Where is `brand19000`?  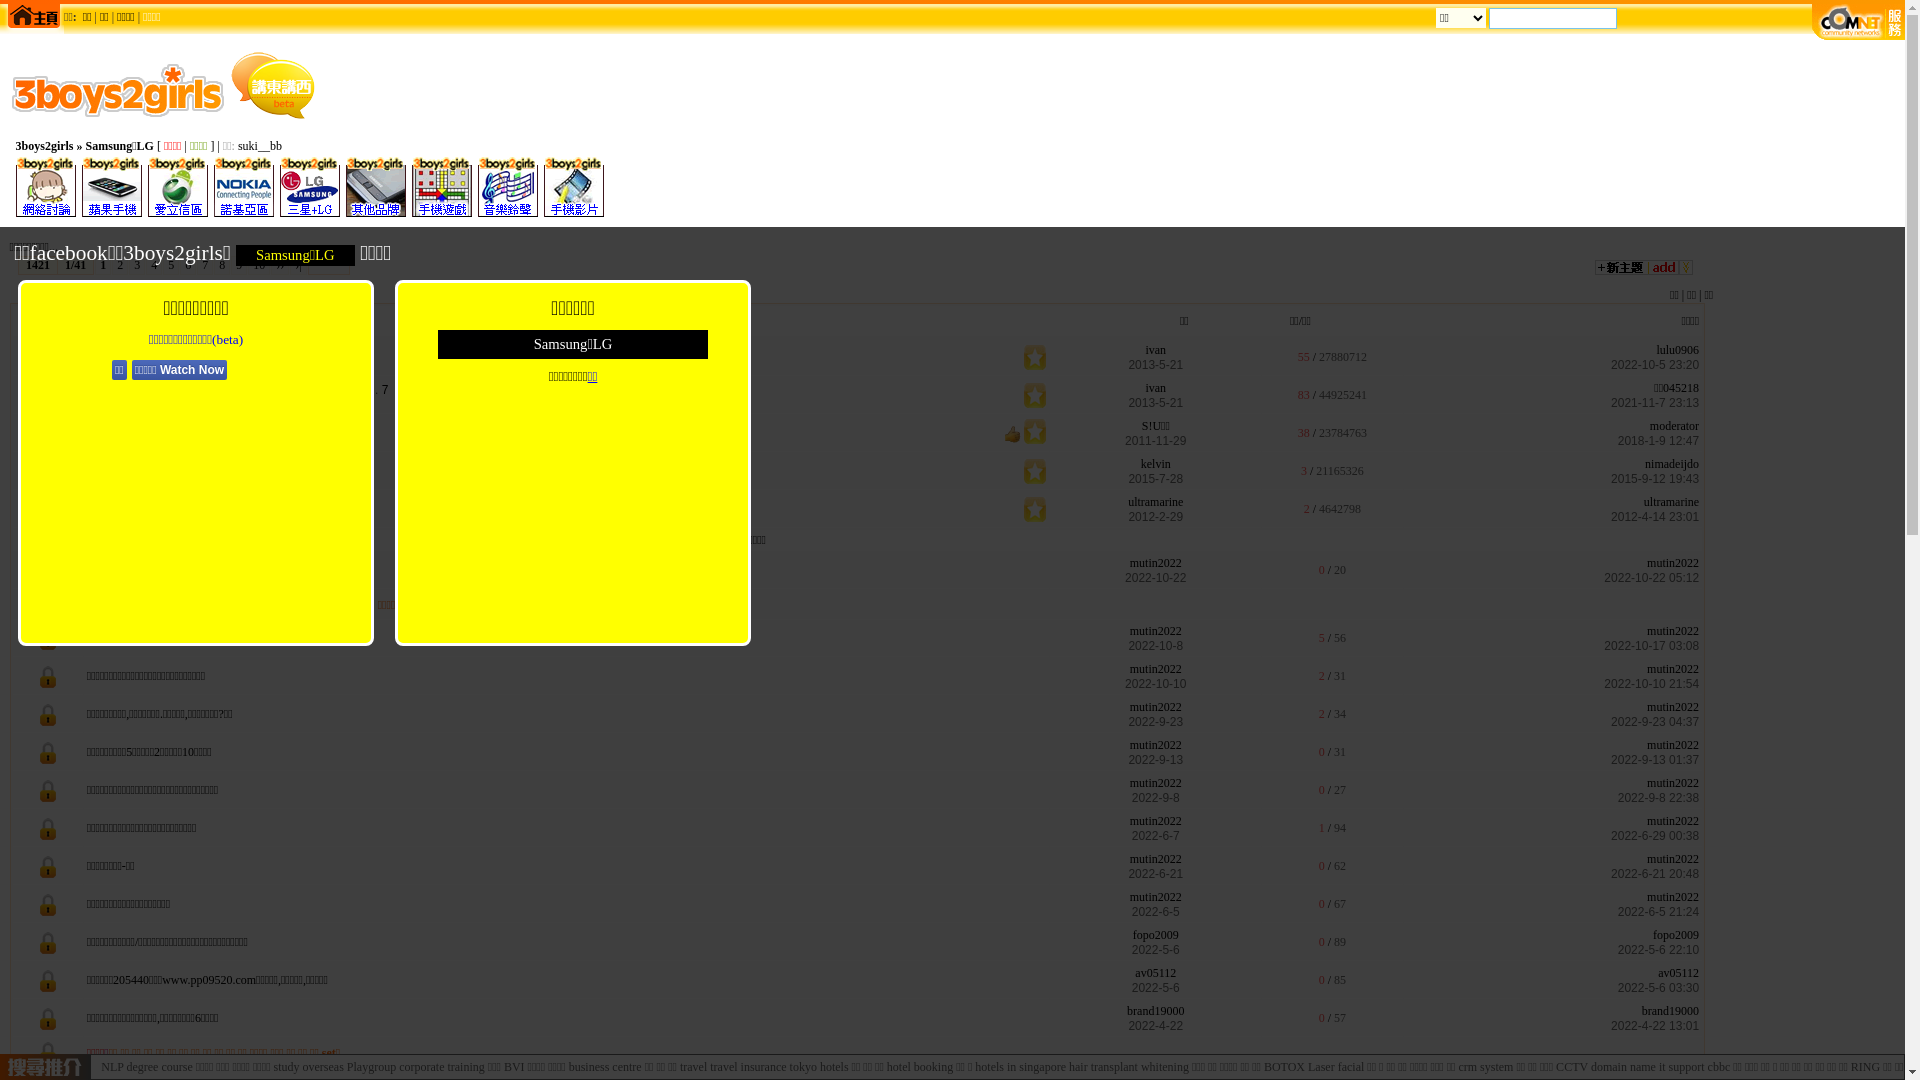
brand19000 is located at coordinates (1156, 1010).